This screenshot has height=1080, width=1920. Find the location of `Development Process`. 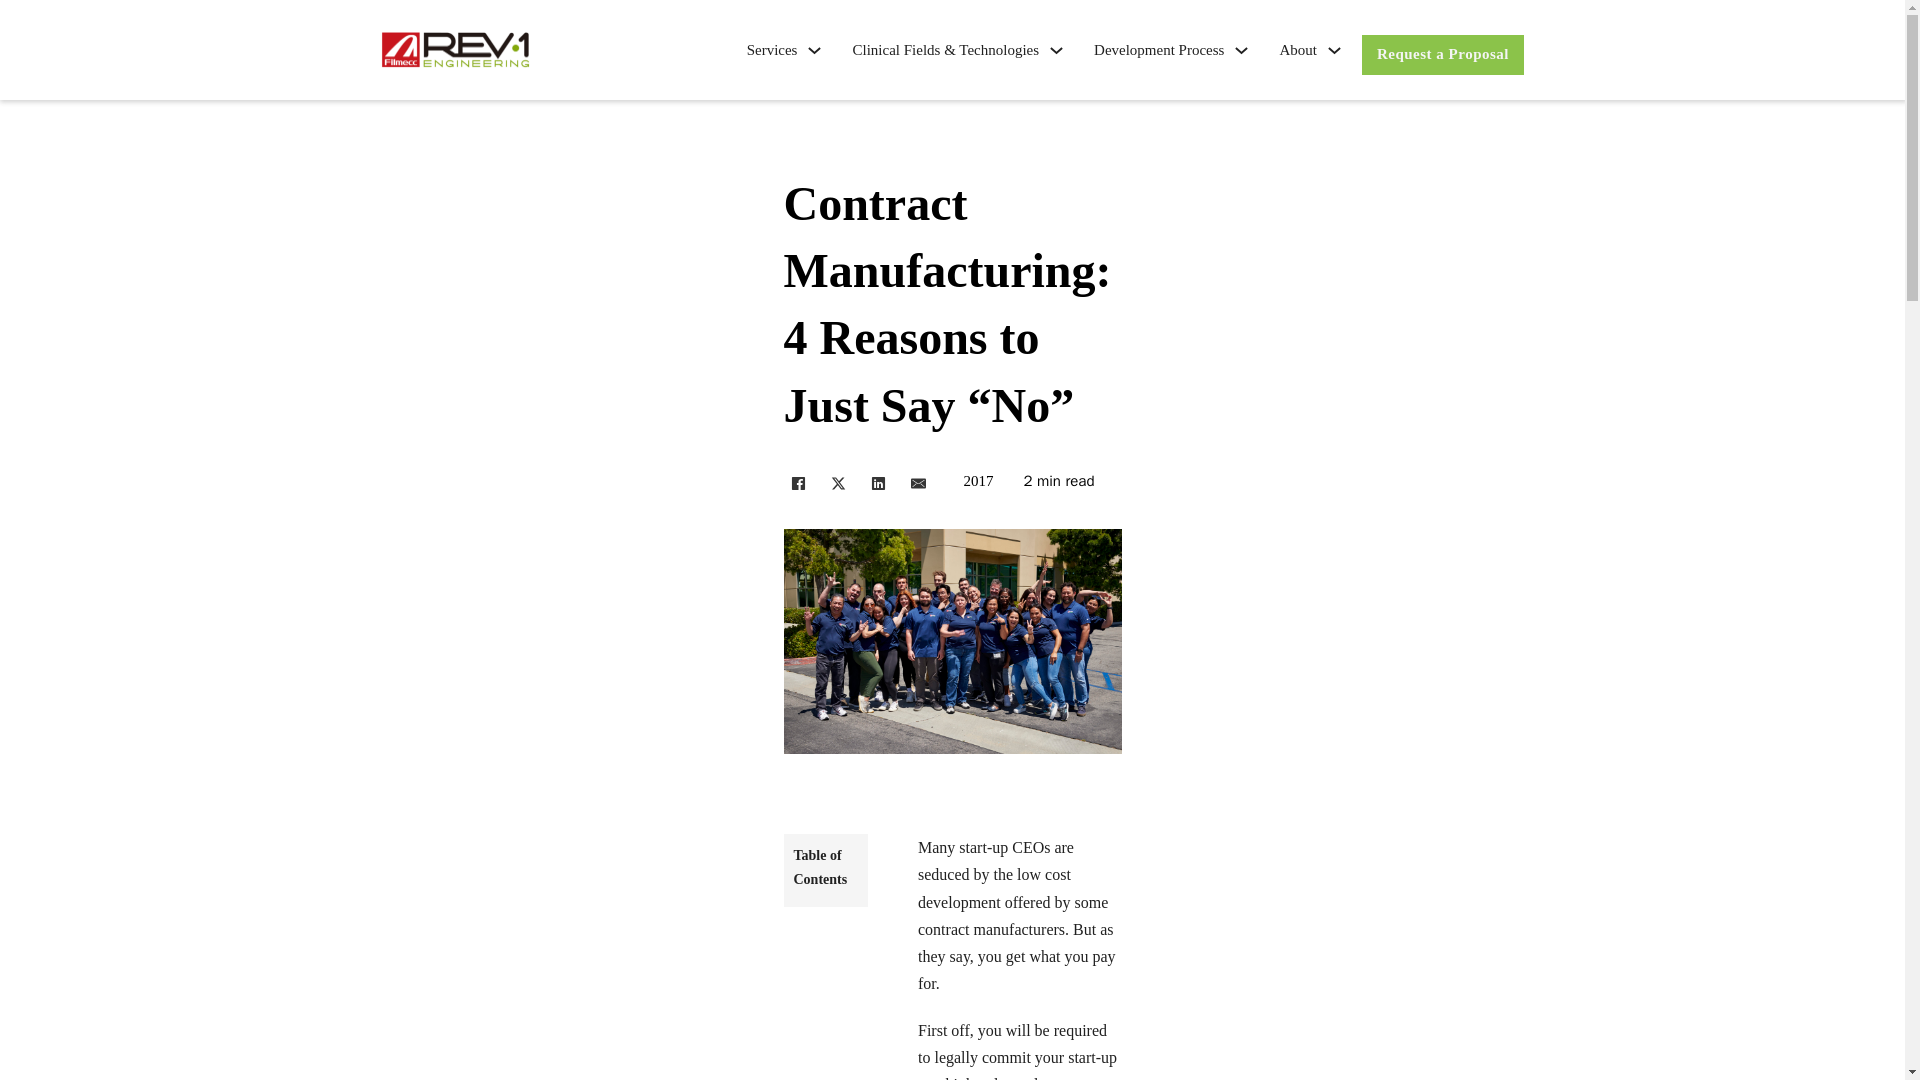

Development Process is located at coordinates (1159, 50).